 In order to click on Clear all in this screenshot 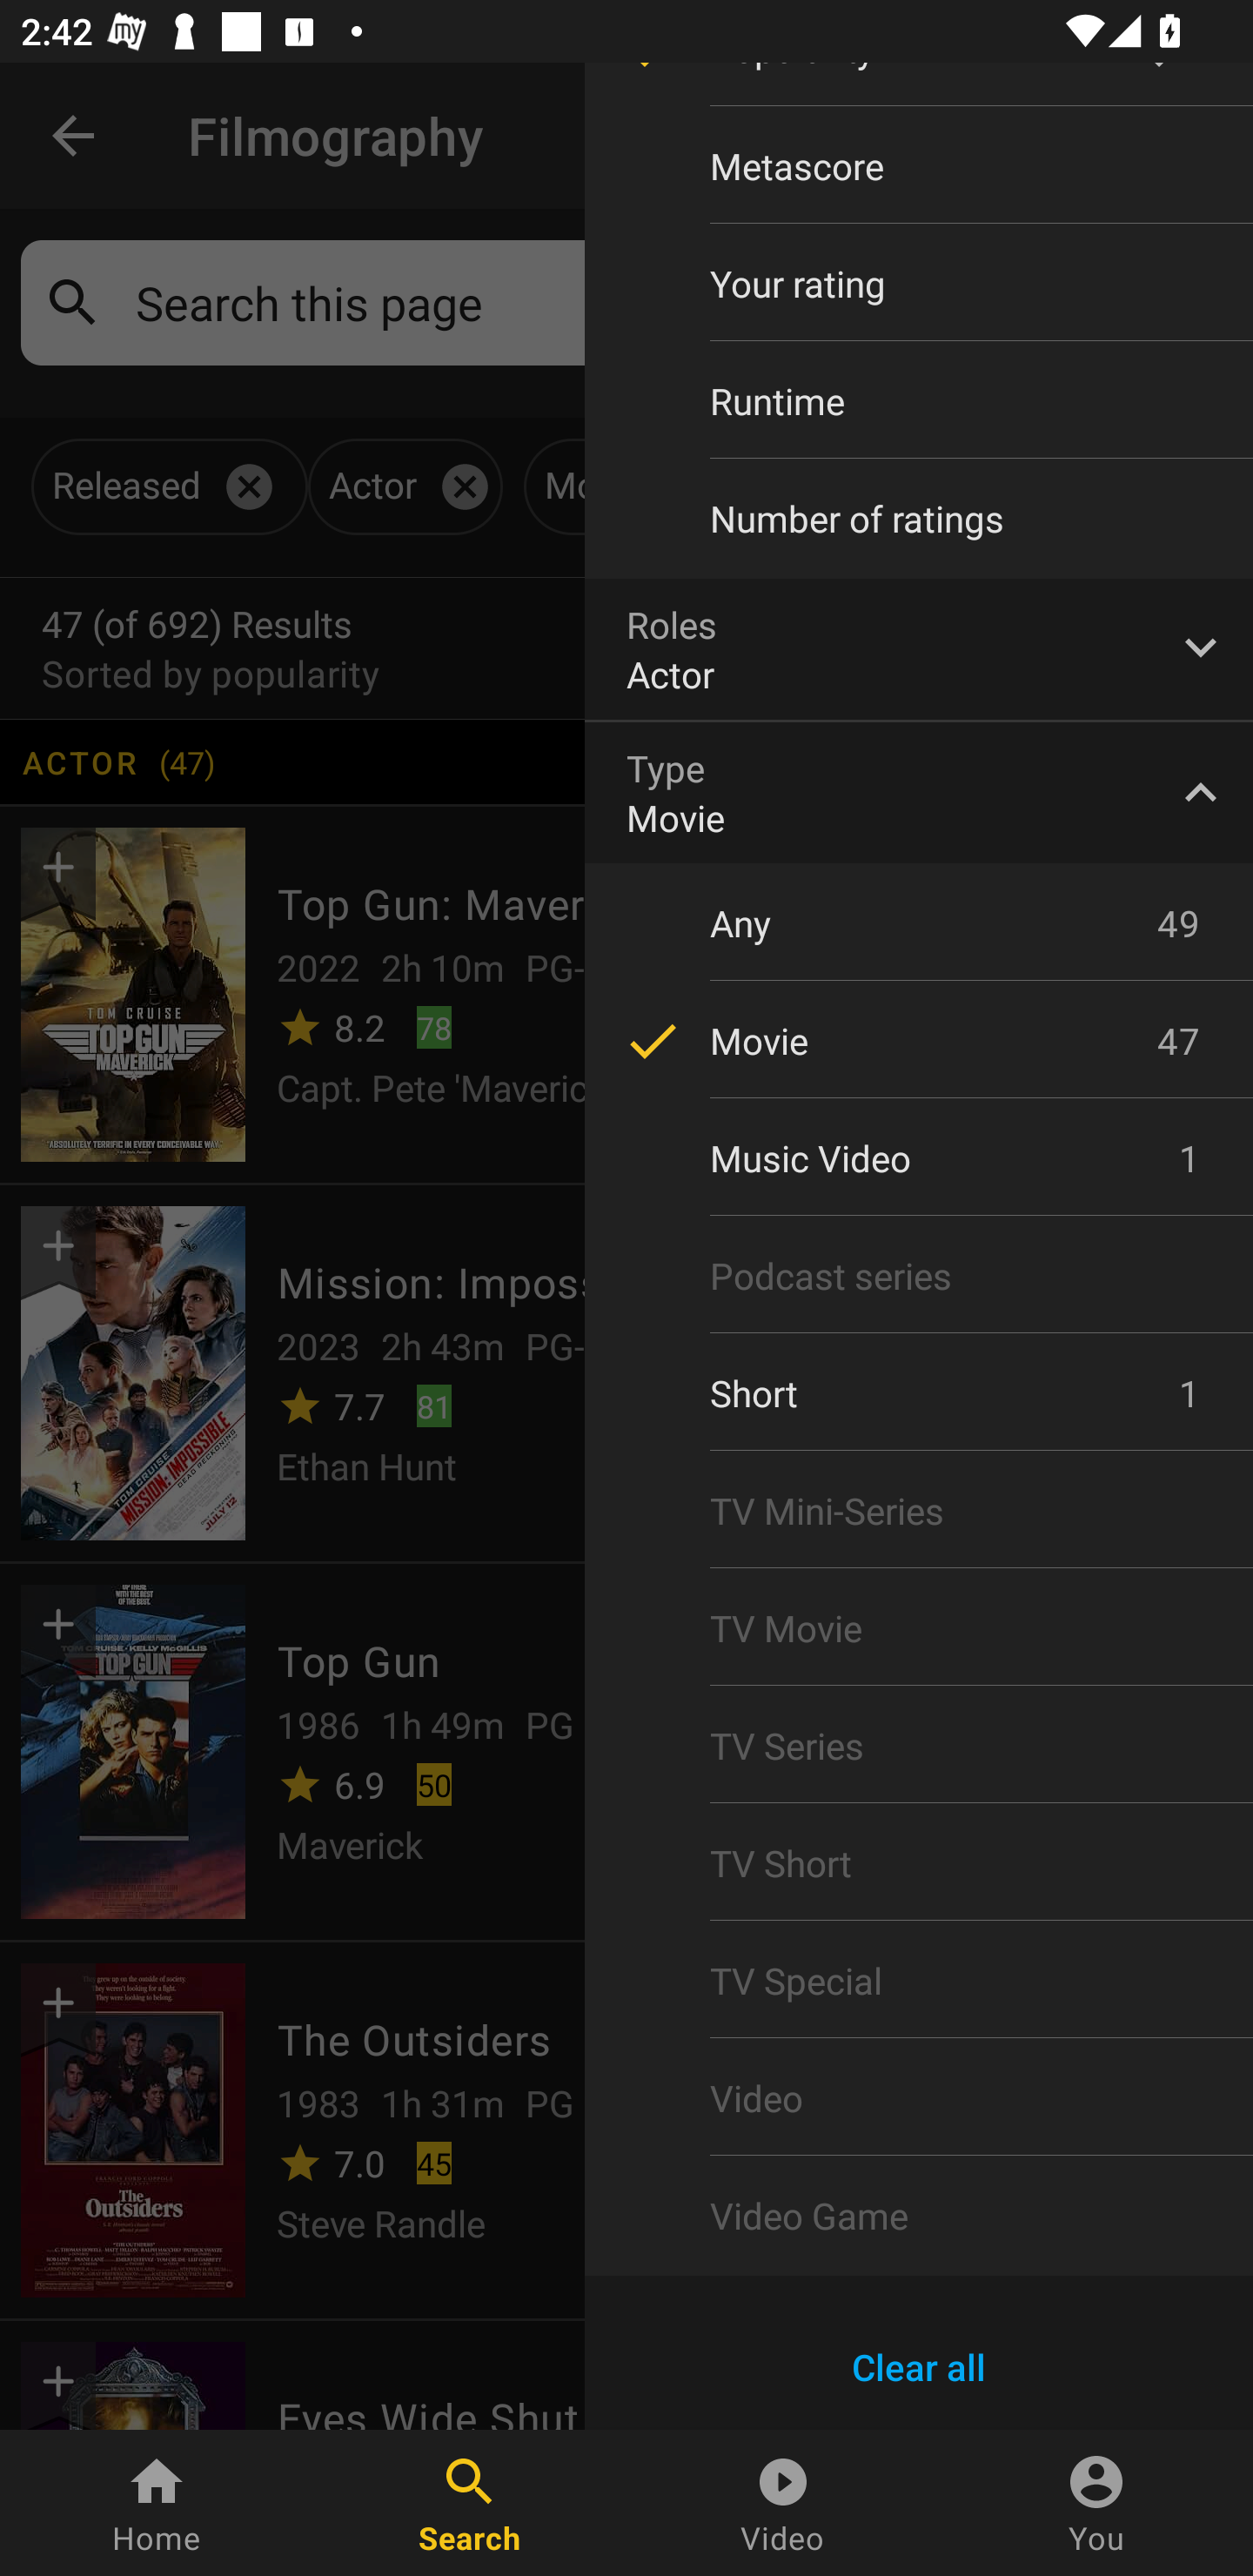, I will do `click(919, 2367)`.